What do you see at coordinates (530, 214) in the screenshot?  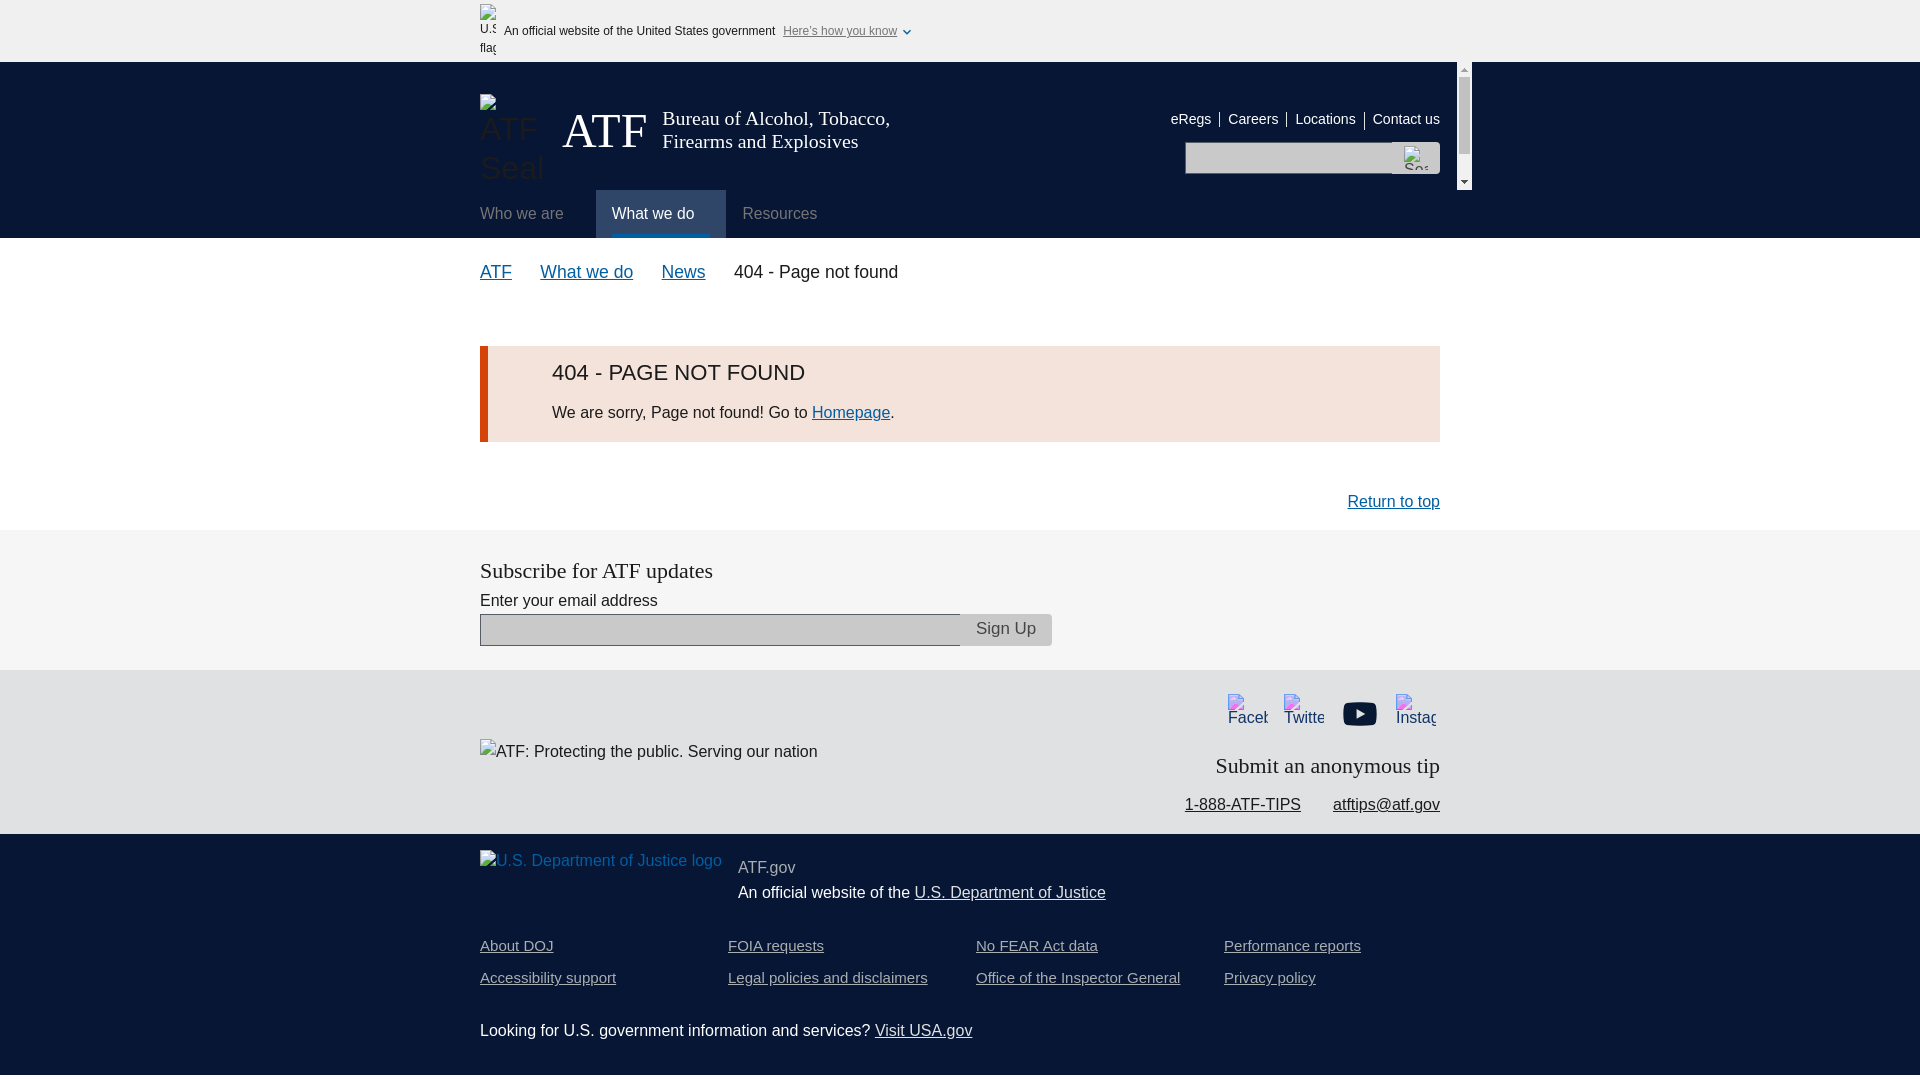 I see `Who we are` at bounding box center [530, 214].